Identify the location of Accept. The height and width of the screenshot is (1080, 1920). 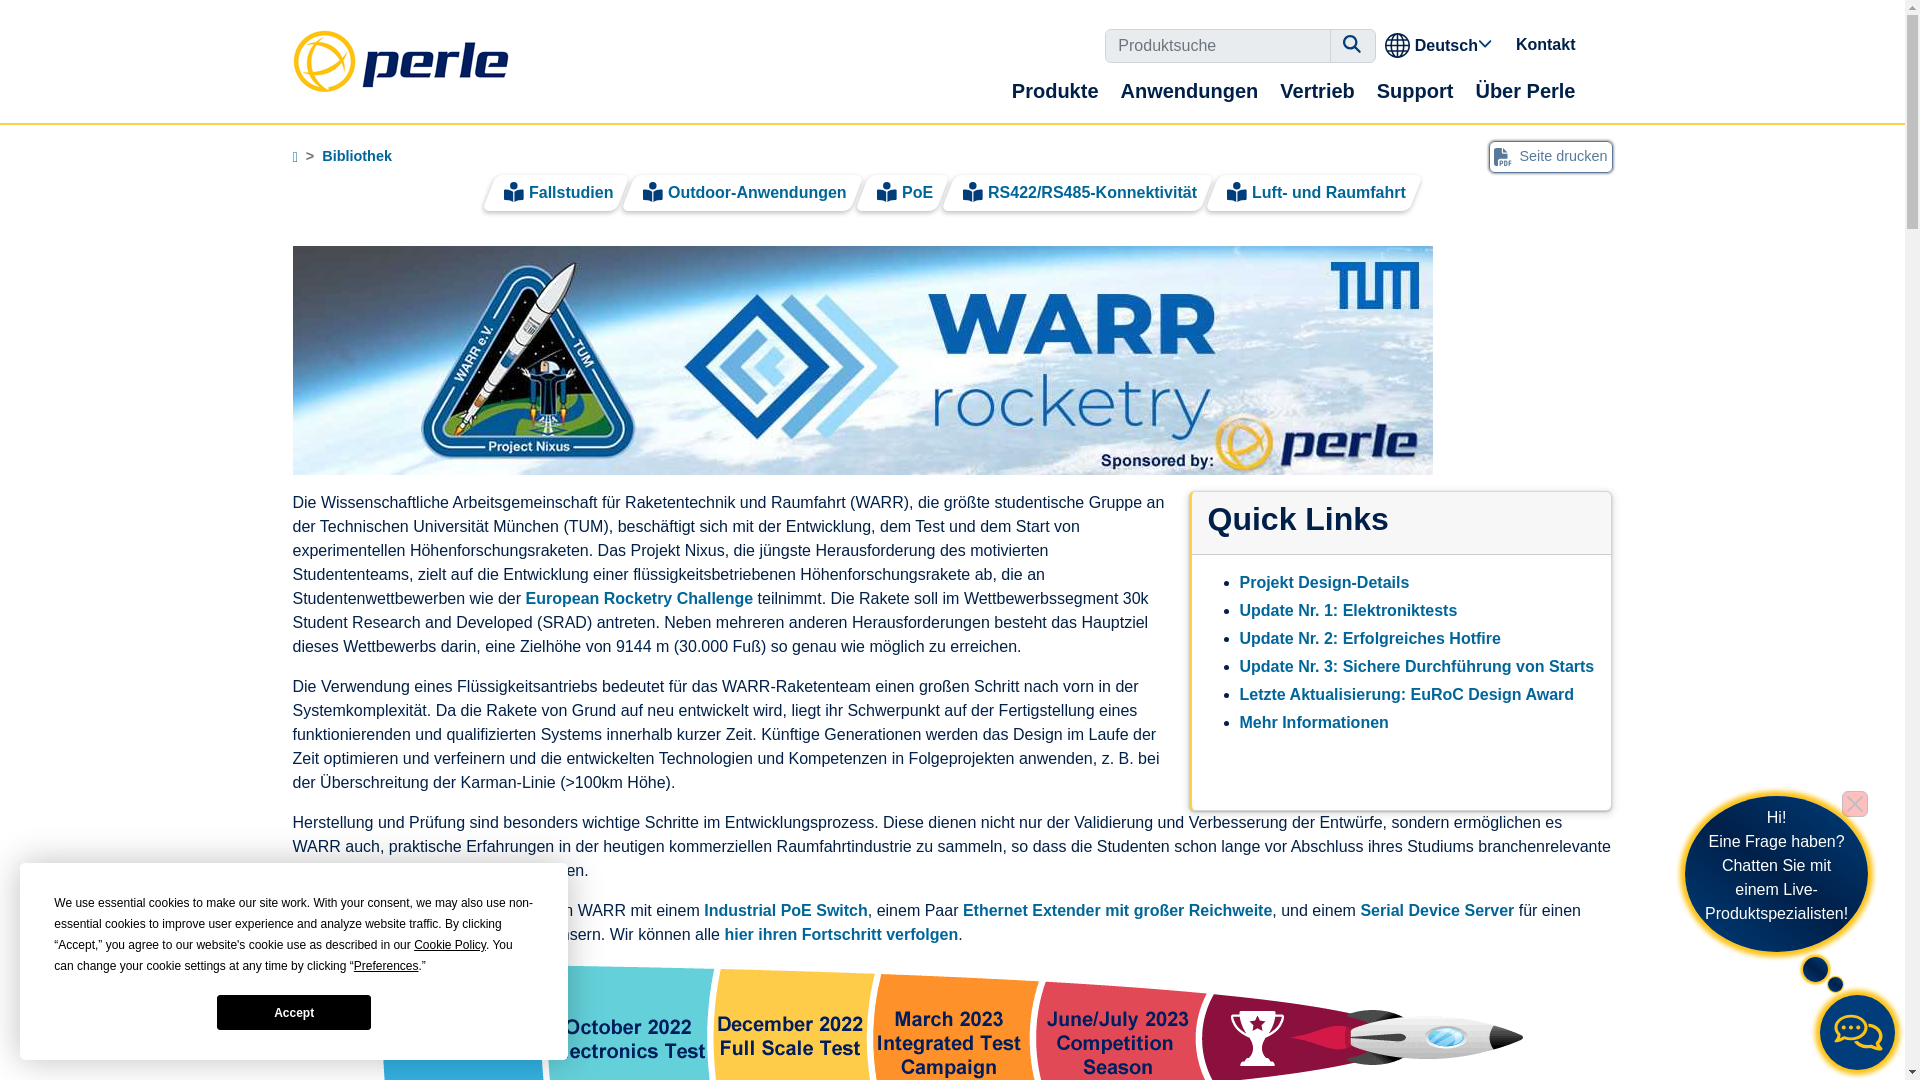
(293, 1012).